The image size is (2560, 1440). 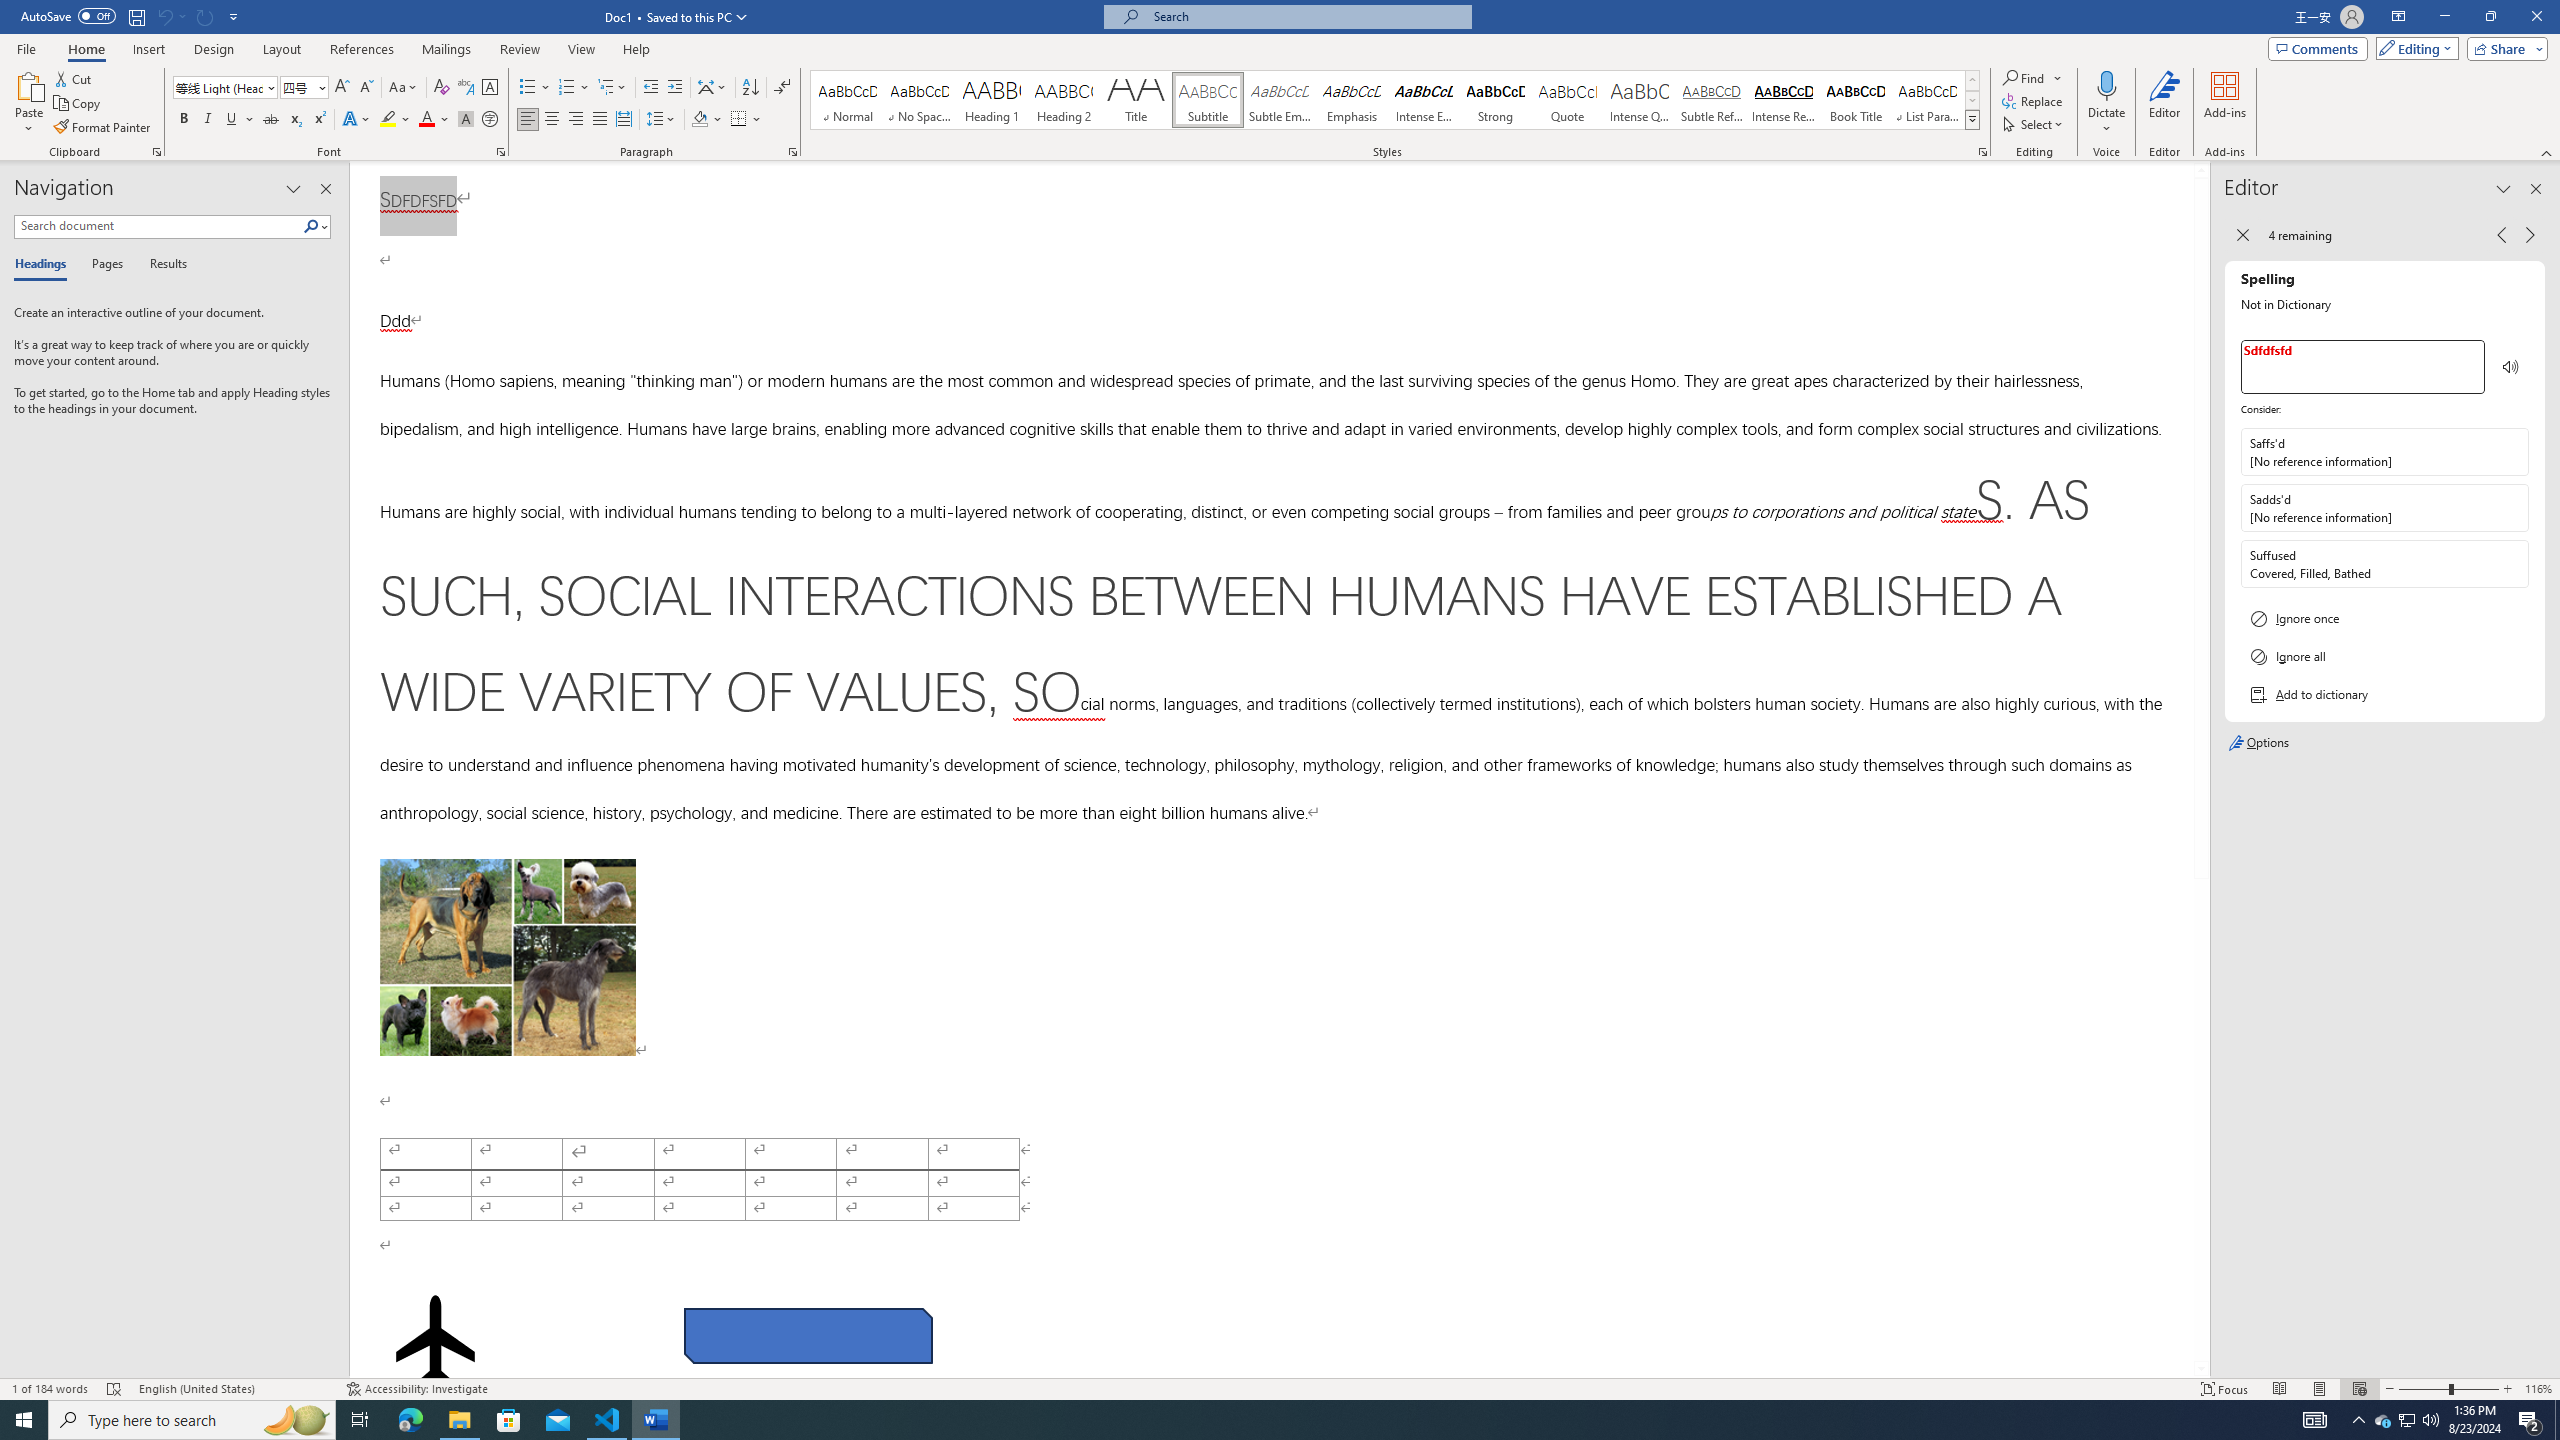 What do you see at coordinates (426, 120) in the screenshot?
I see `Font Color Red` at bounding box center [426, 120].